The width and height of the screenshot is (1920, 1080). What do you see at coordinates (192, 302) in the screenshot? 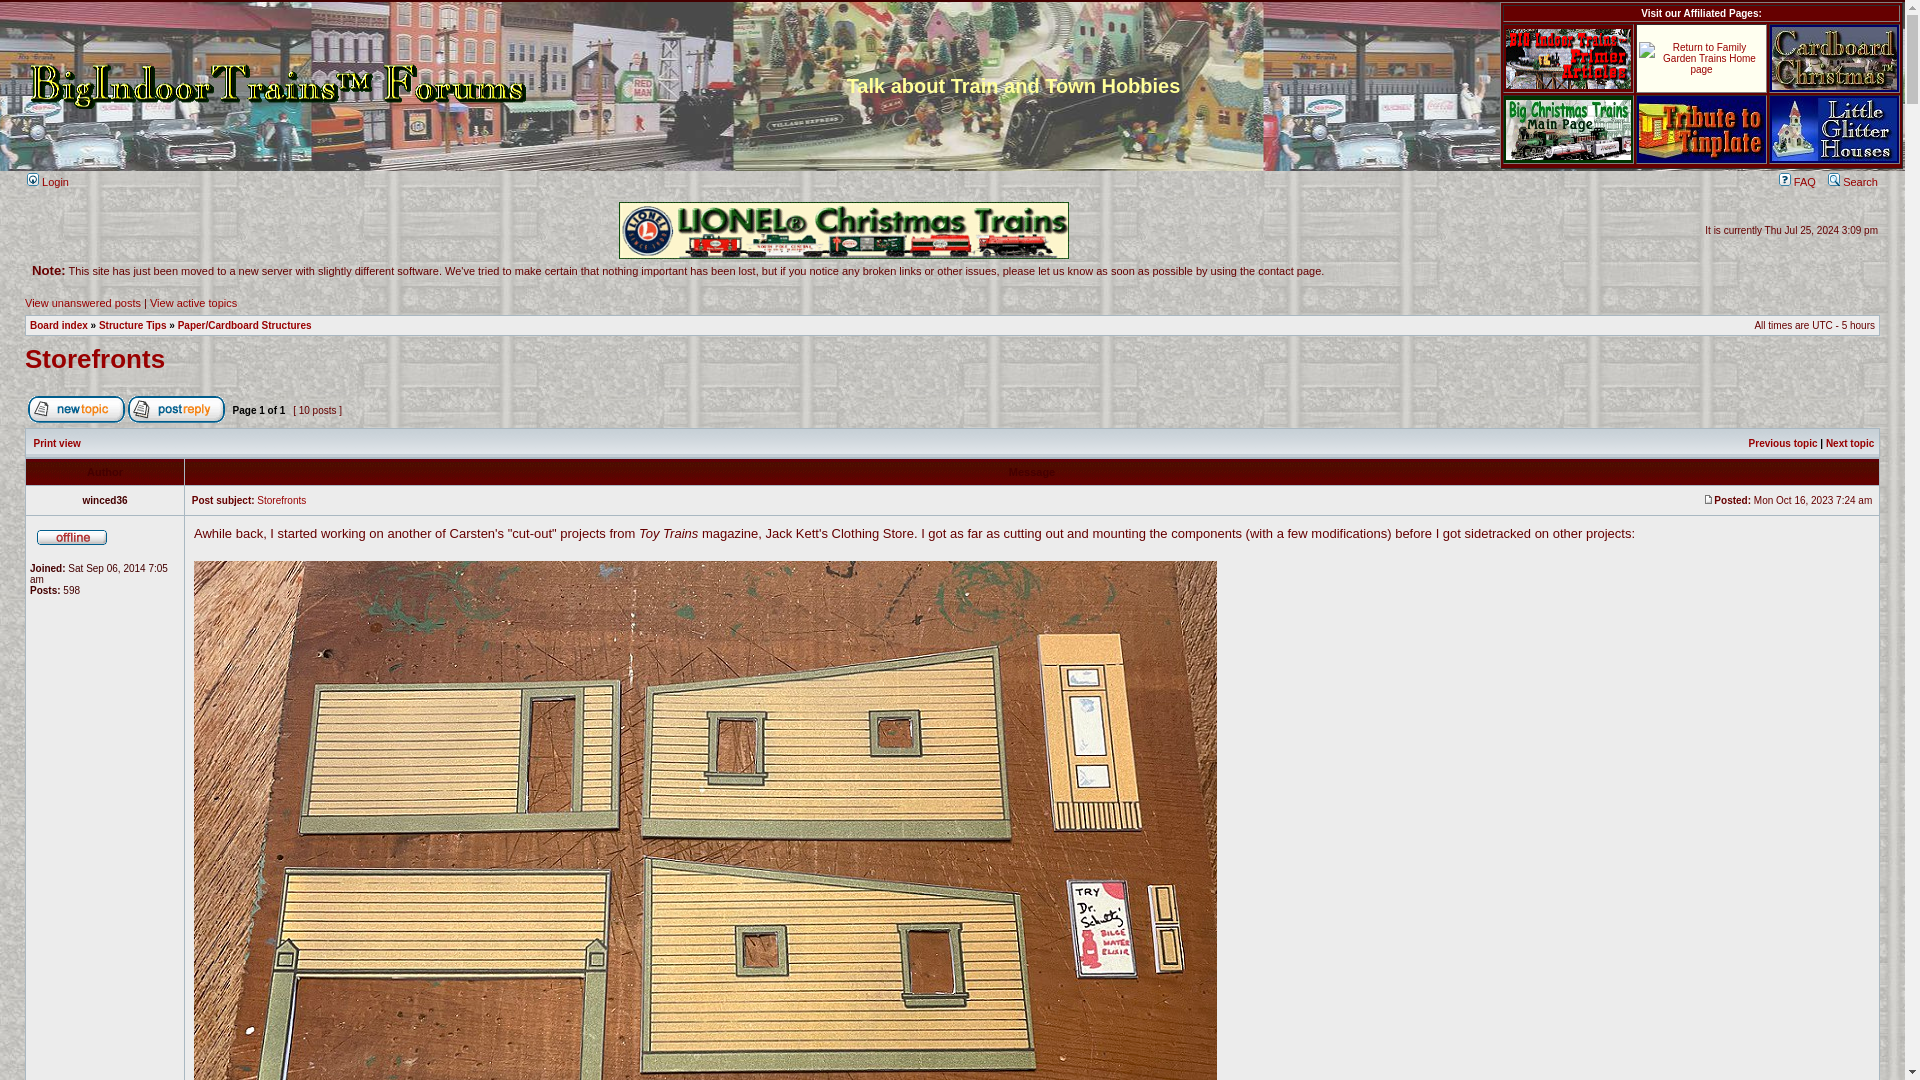
I see `View active topics` at bounding box center [192, 302].